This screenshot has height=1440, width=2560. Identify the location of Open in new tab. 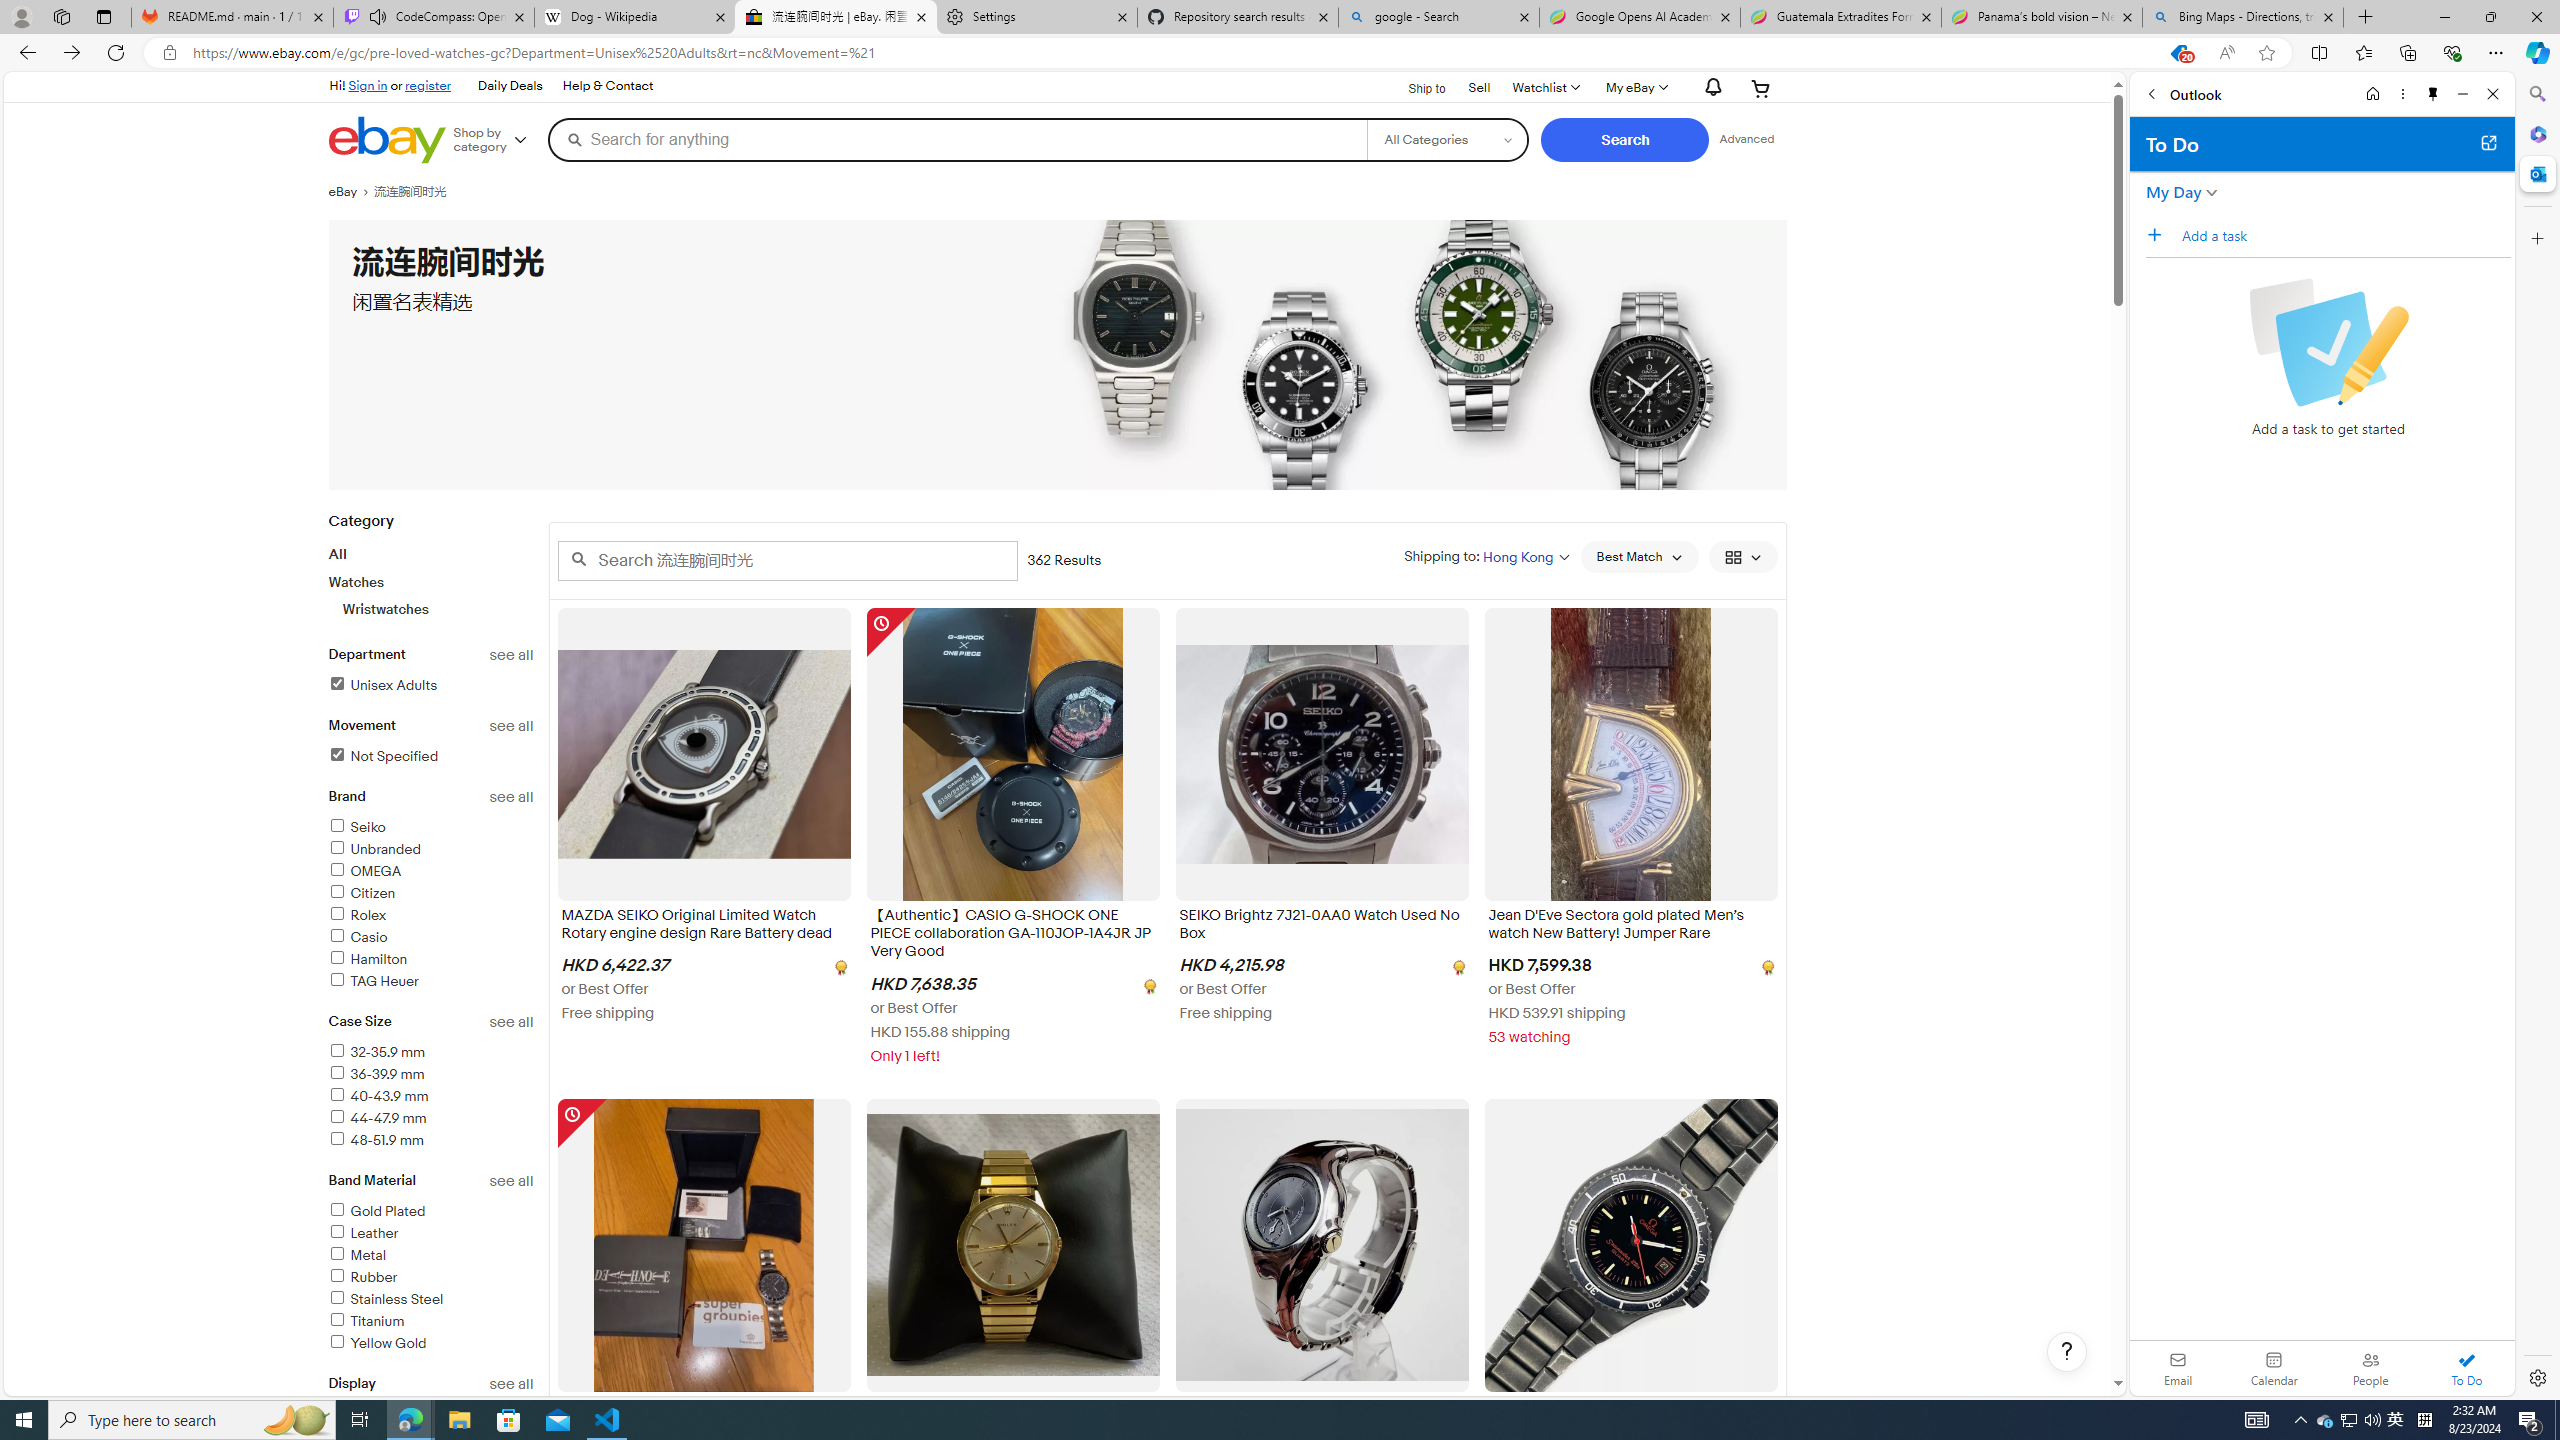
(2488, 142).